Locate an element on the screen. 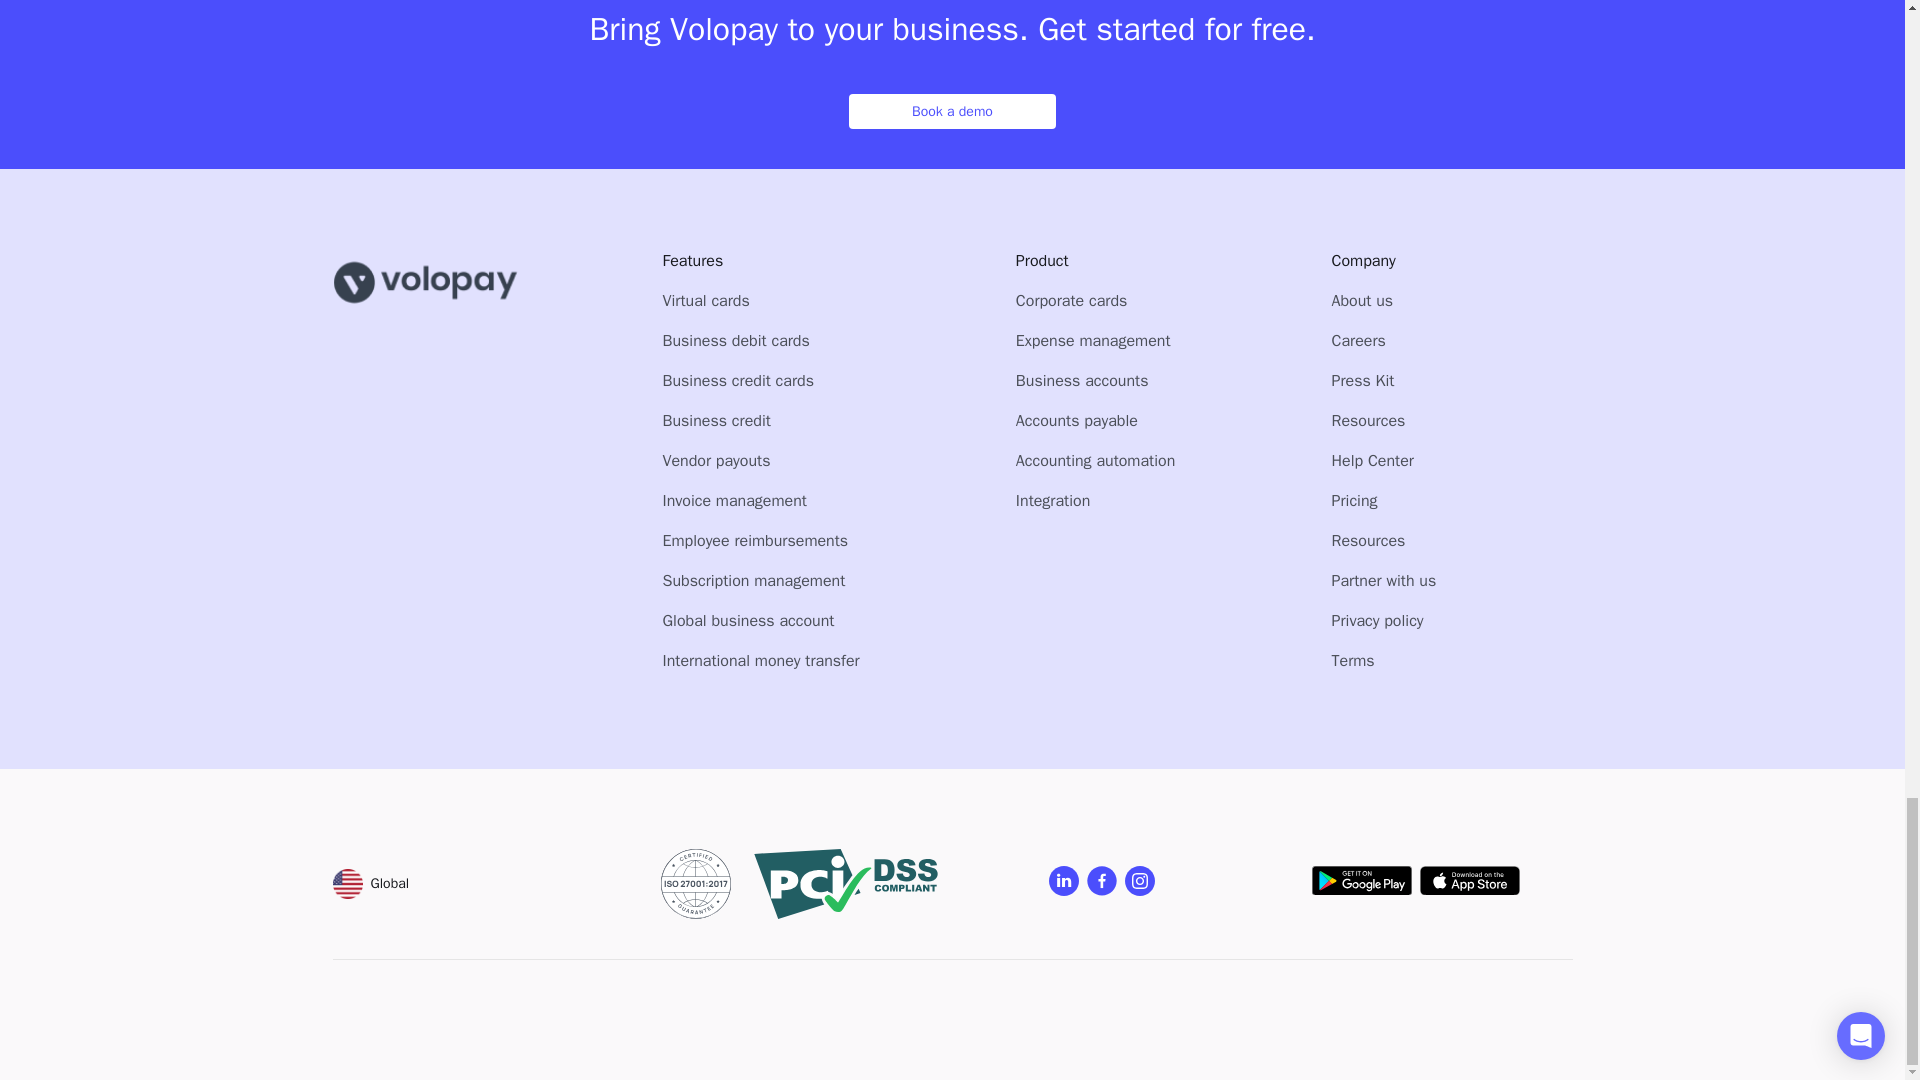 The width and height of the screenshot is (1920, 1080). Expense management is located at coordinates (1093, 340).